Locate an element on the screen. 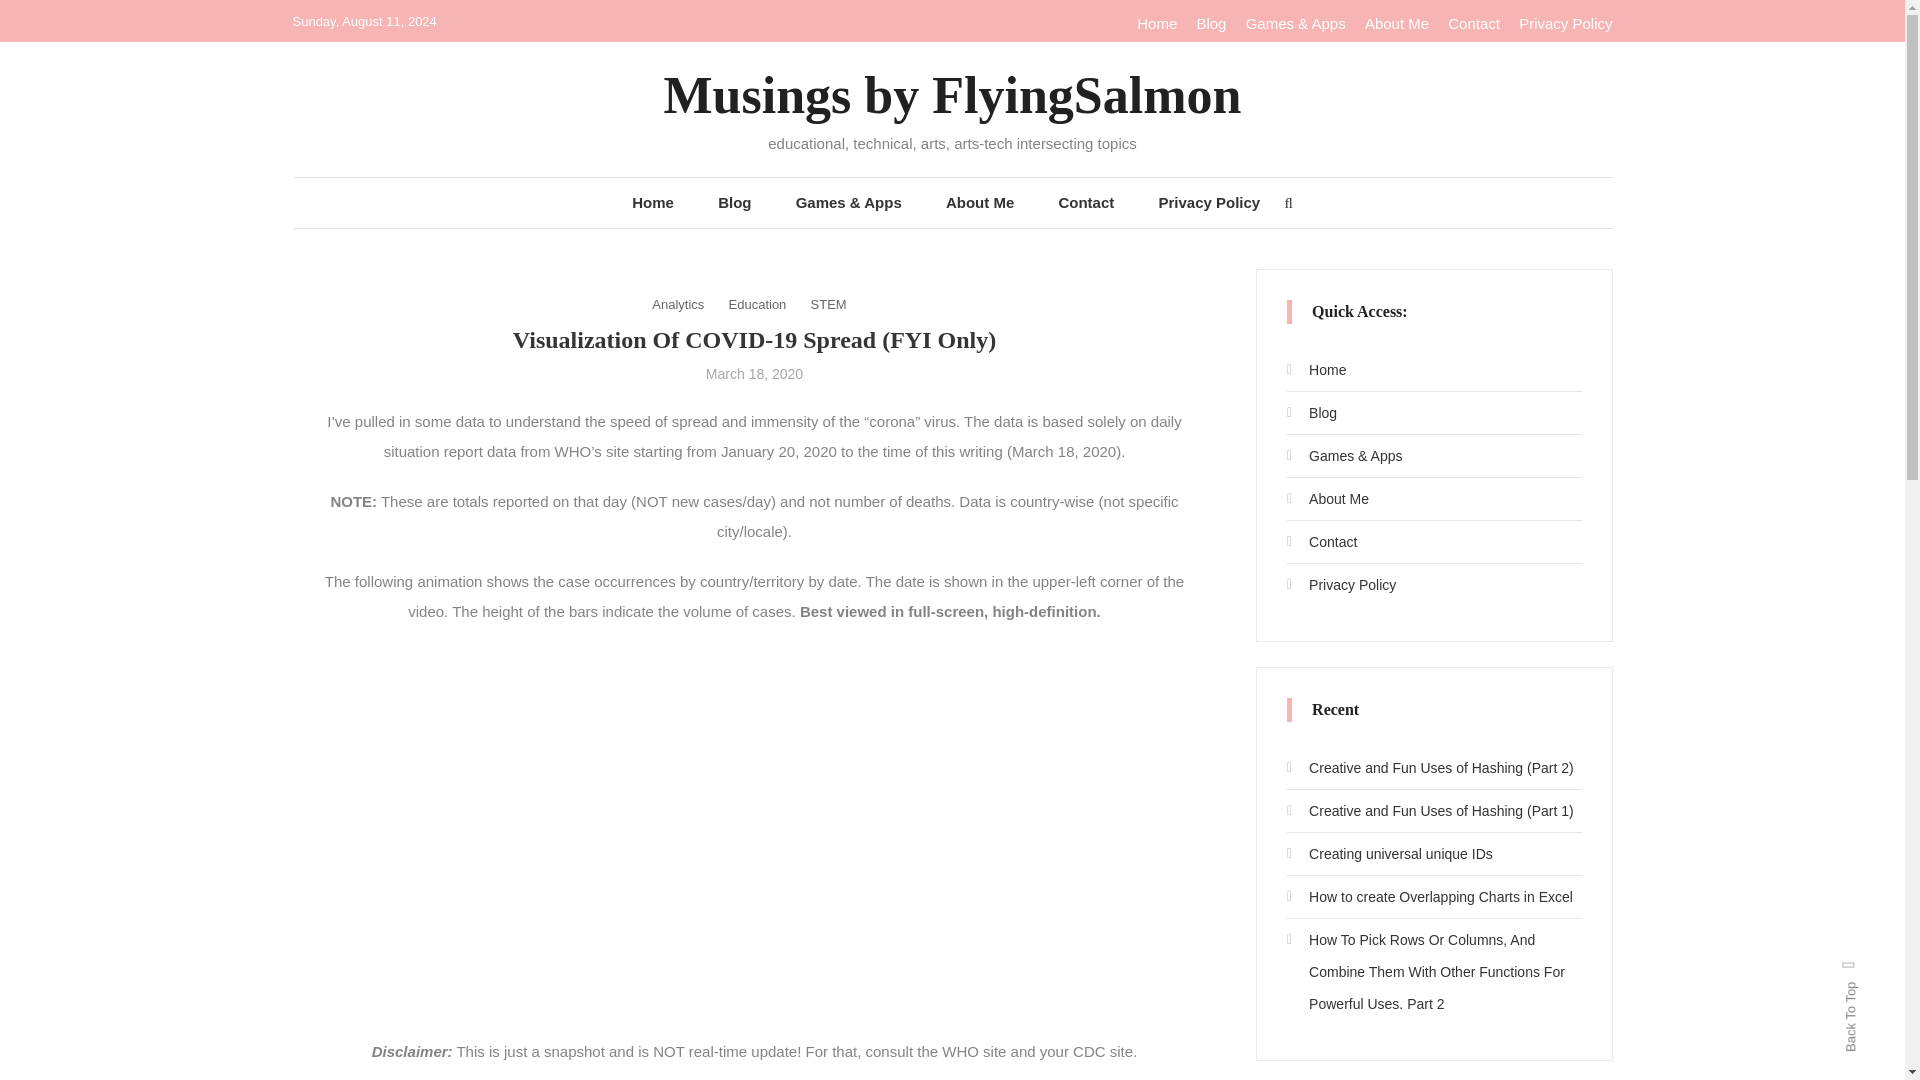  STEM is located at coordinates (828, 304).